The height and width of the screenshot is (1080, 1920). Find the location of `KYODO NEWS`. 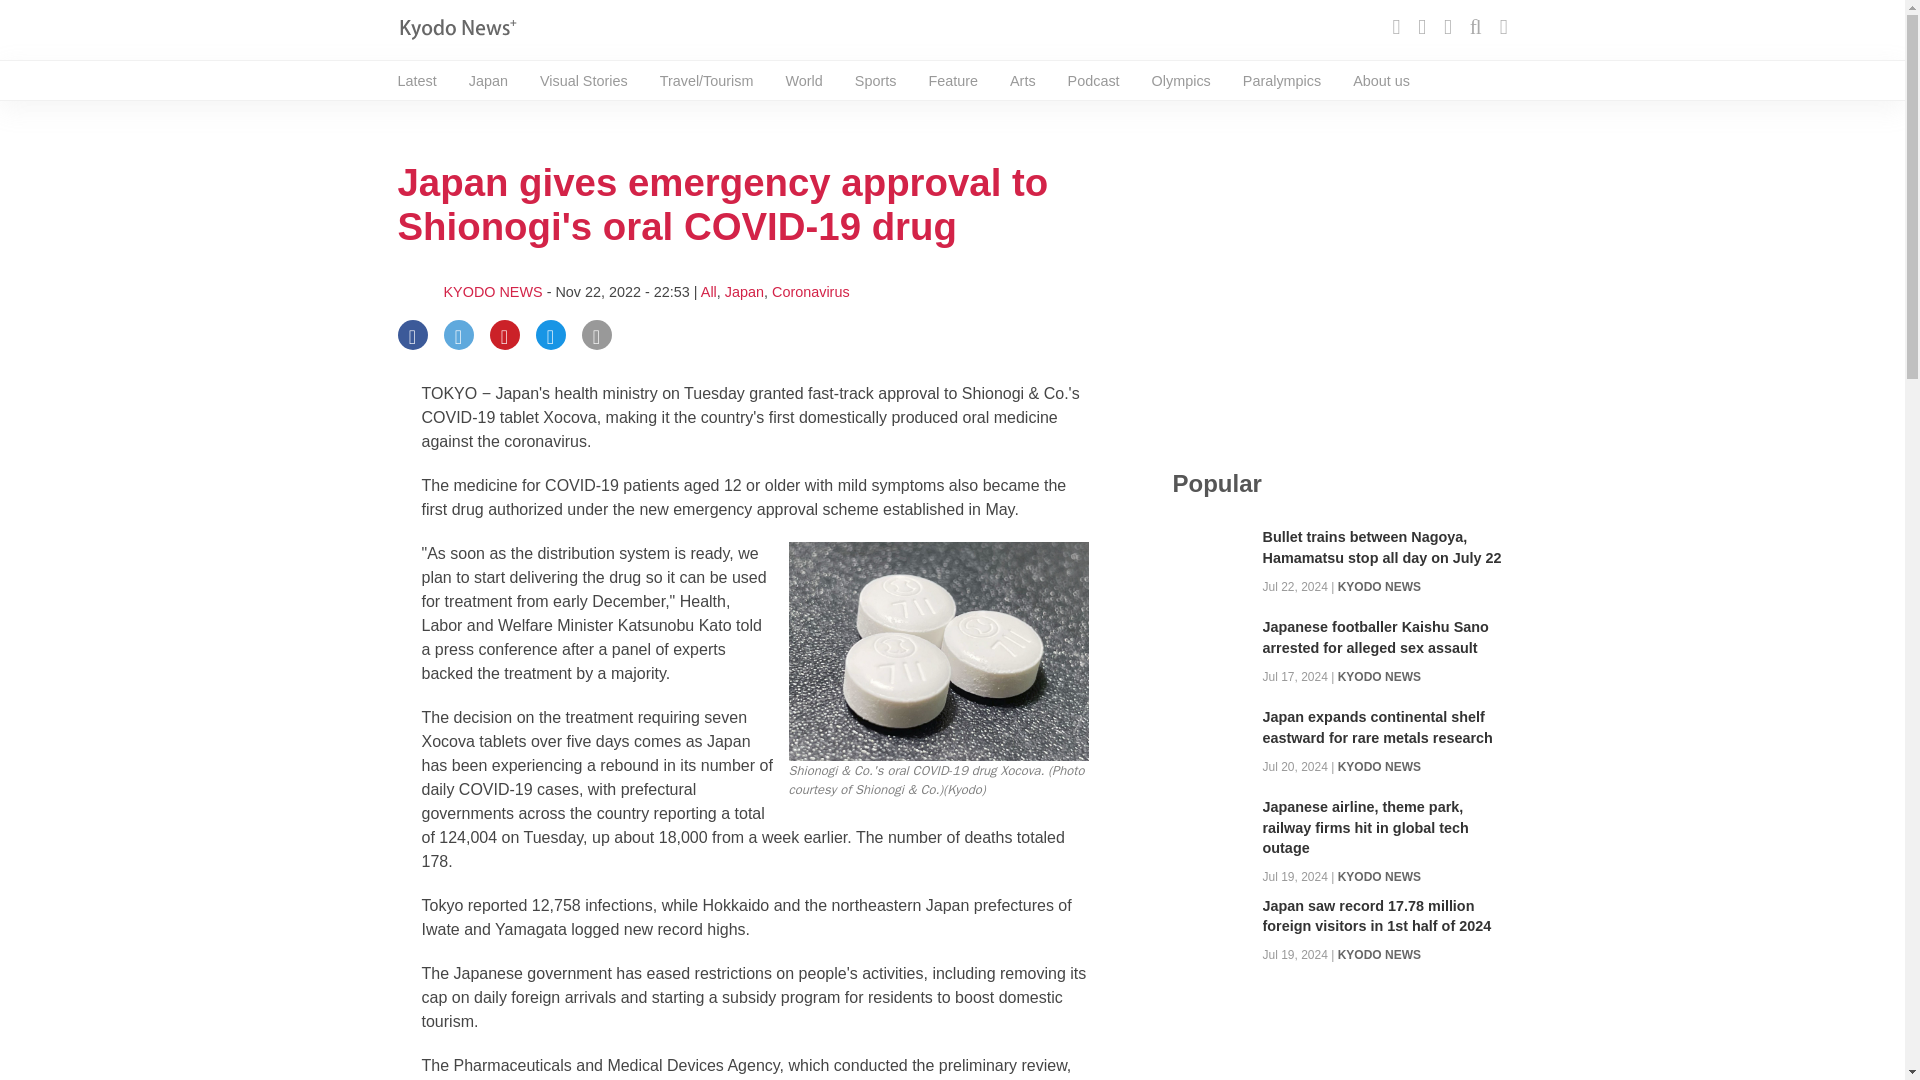

KYODO NEWS is located at coordinates (493, 292).